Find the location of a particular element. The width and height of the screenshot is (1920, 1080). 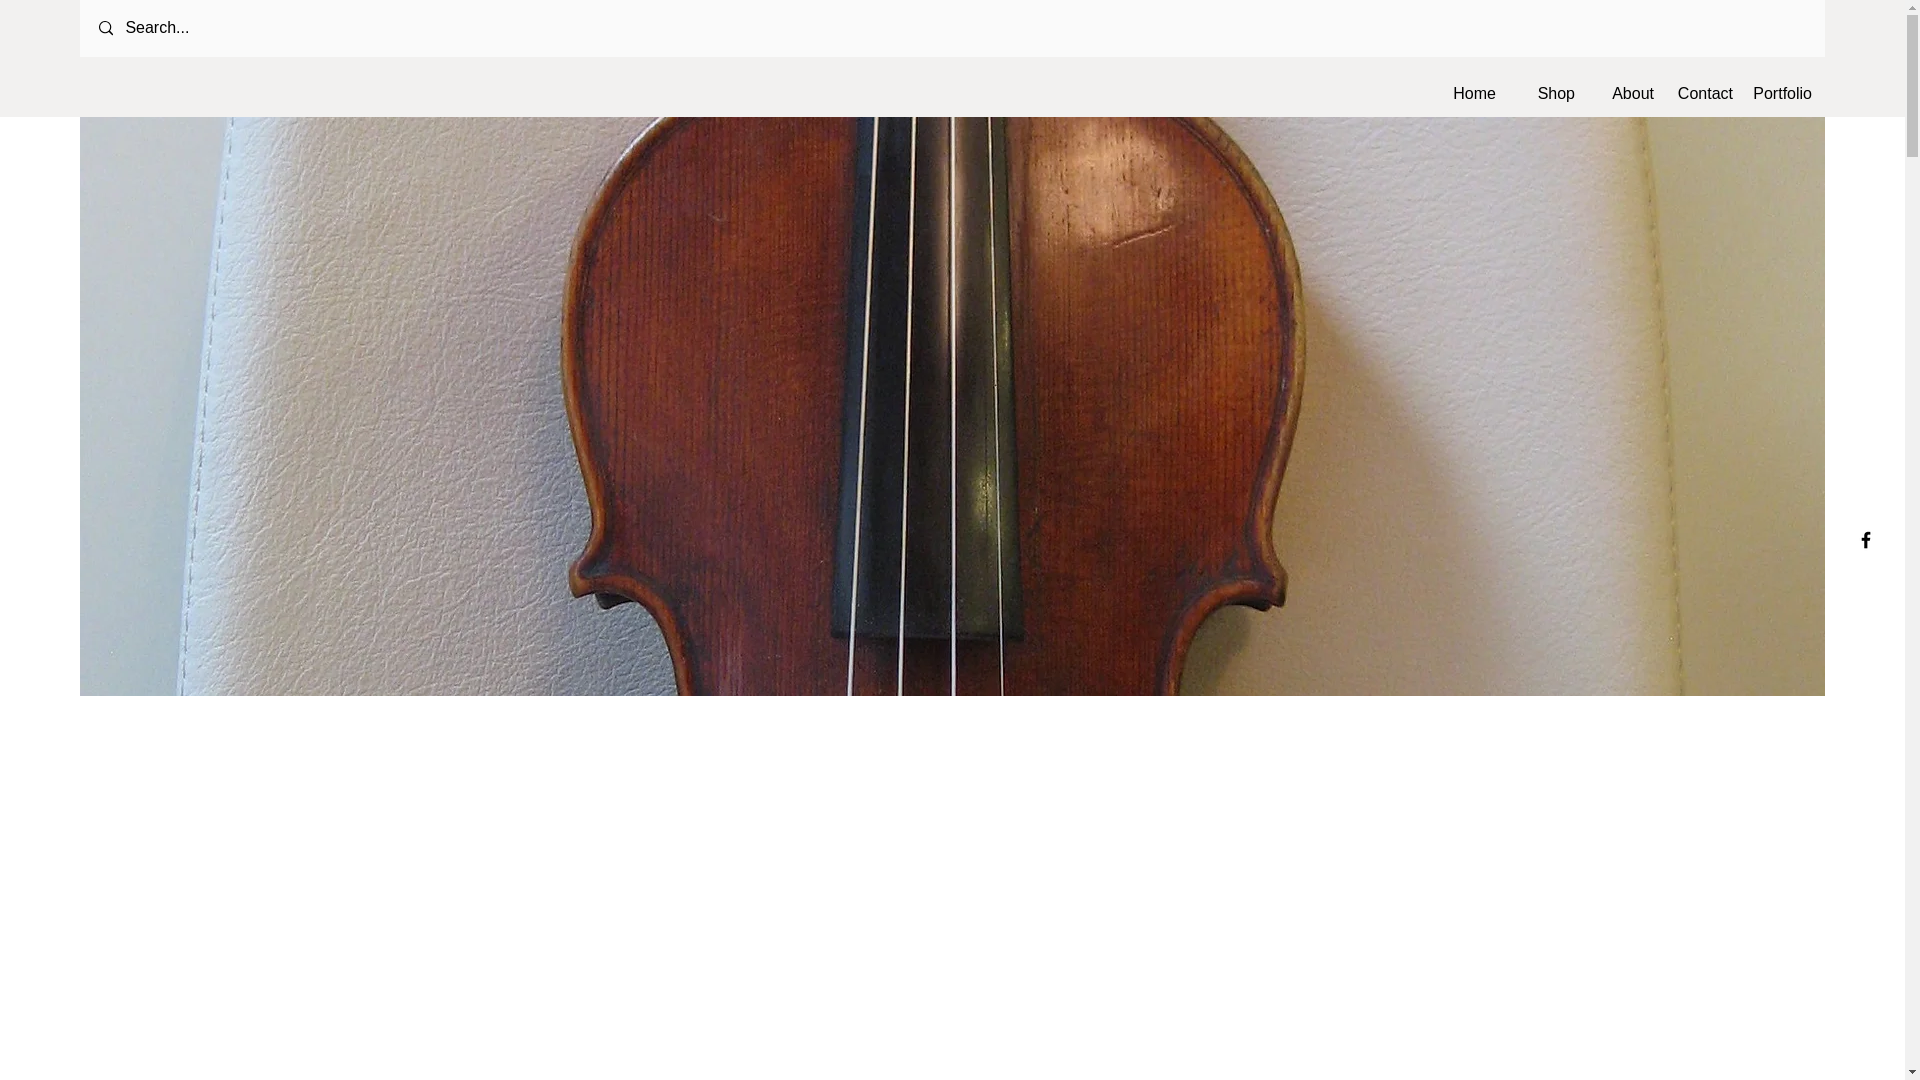

About is located at coordinates (1624, 94).